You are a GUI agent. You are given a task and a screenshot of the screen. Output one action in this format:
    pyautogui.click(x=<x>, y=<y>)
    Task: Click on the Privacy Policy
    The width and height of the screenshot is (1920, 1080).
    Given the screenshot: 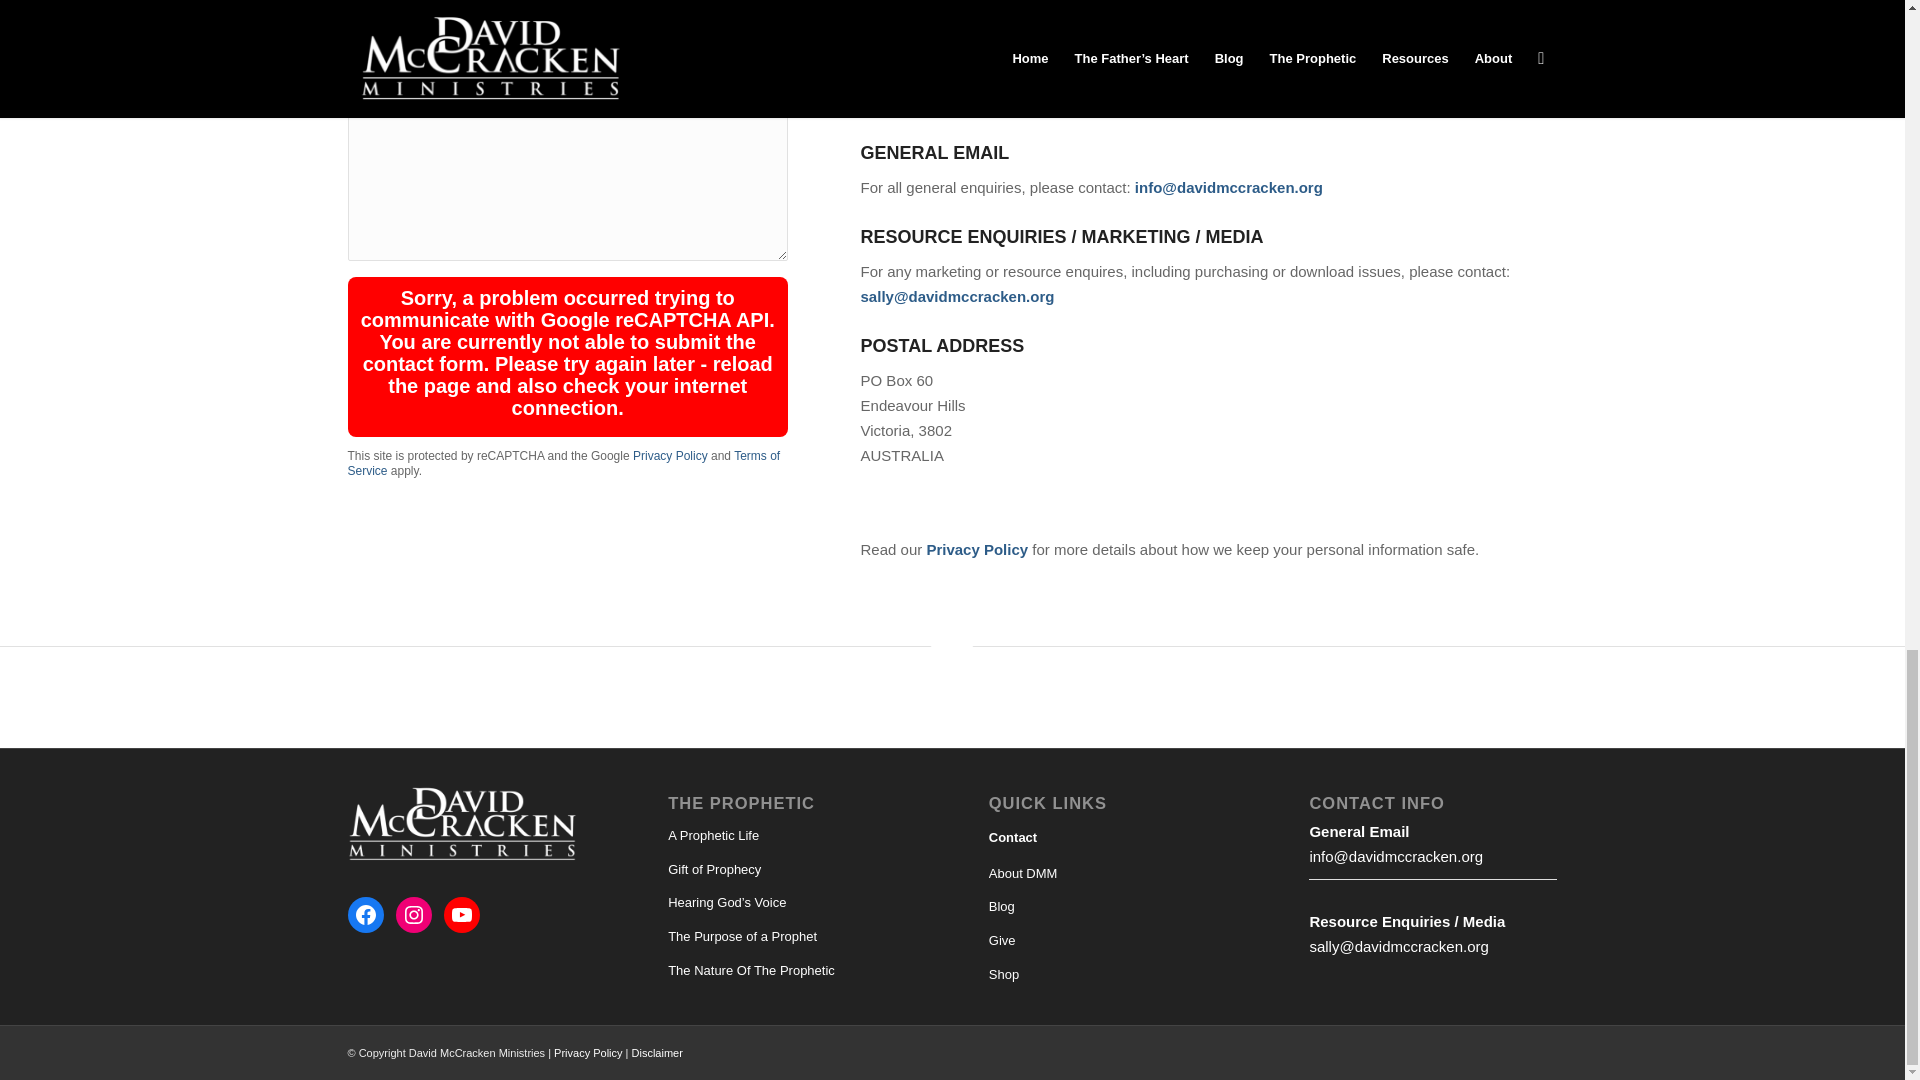 What is the action you would take?
    pyautogui.click(x=670, y=456)
    